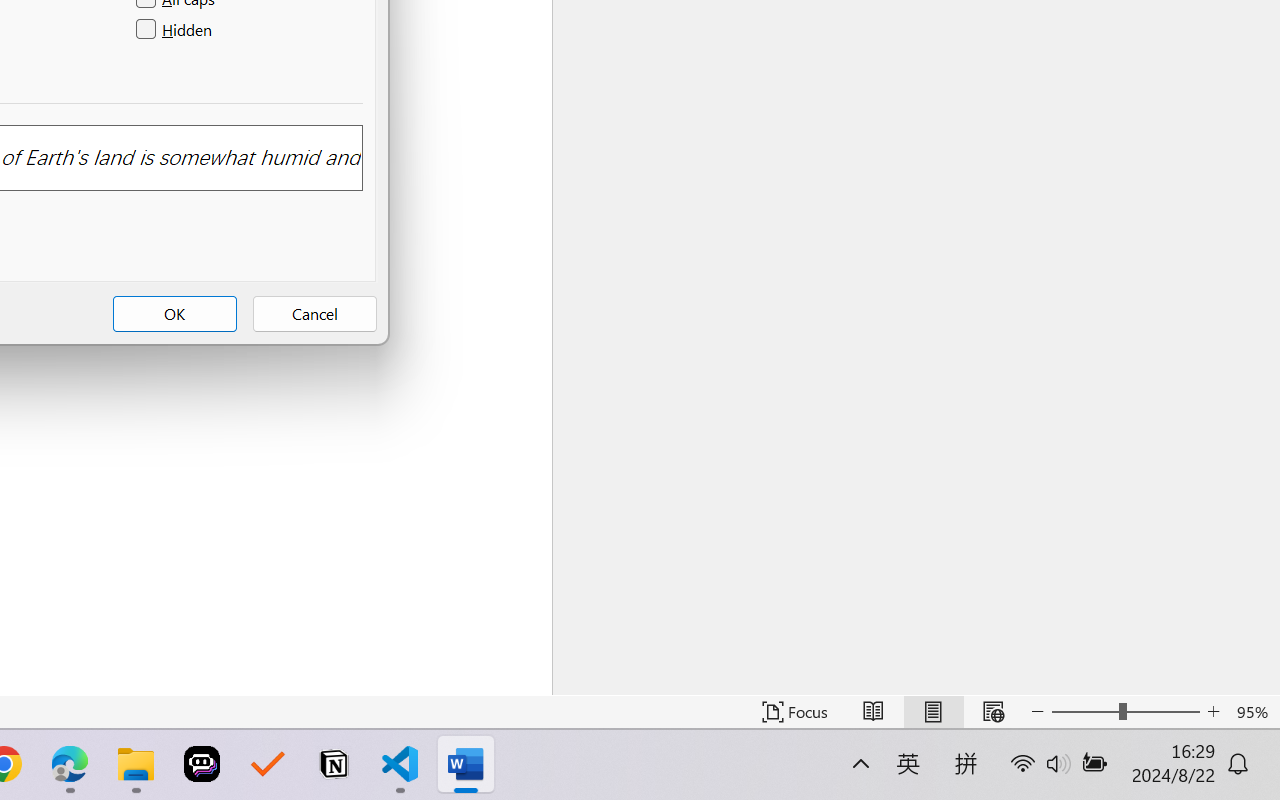 The image size is (1280, 800). Describe the element at coordinates (1254, 712) in the screenshot. I see `Zoom 95%` at that location.